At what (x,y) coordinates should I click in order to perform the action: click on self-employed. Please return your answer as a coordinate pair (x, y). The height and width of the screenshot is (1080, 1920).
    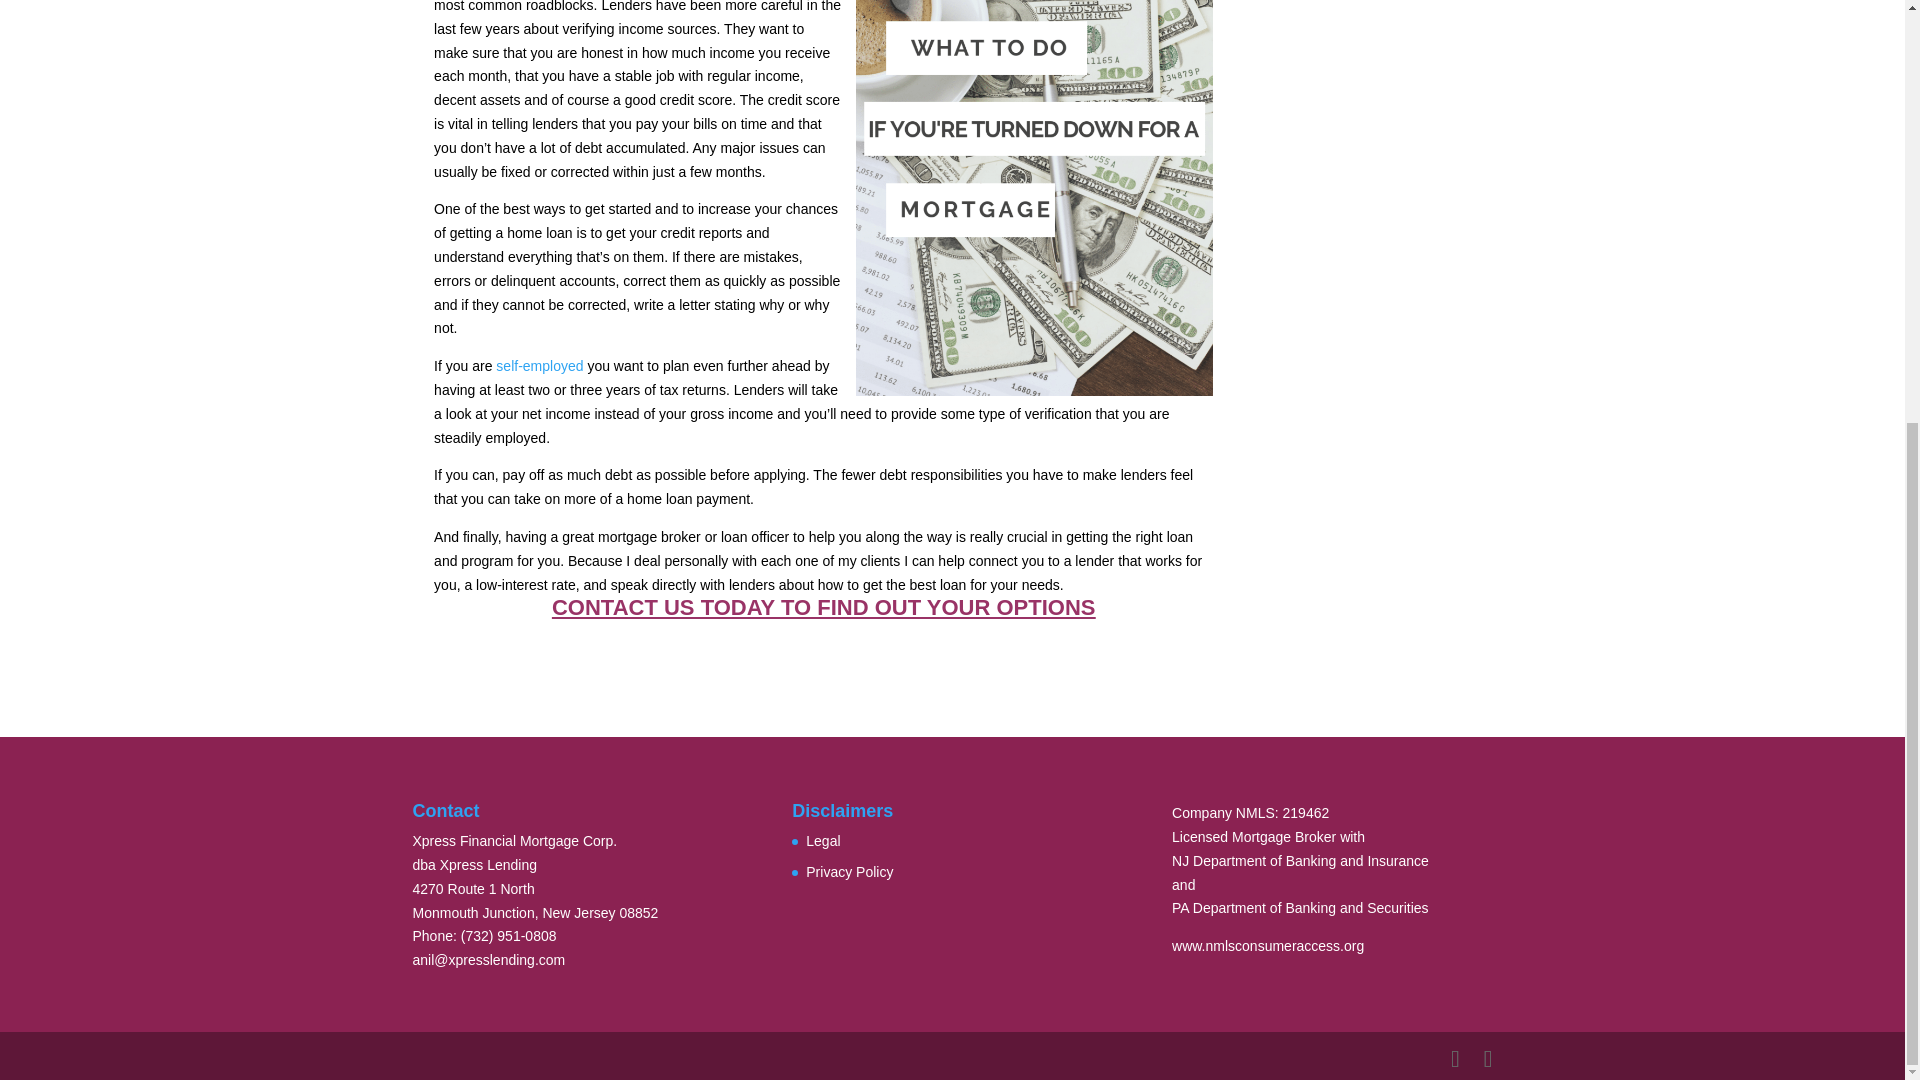
    Looking at the image, I should click on (539, 365).